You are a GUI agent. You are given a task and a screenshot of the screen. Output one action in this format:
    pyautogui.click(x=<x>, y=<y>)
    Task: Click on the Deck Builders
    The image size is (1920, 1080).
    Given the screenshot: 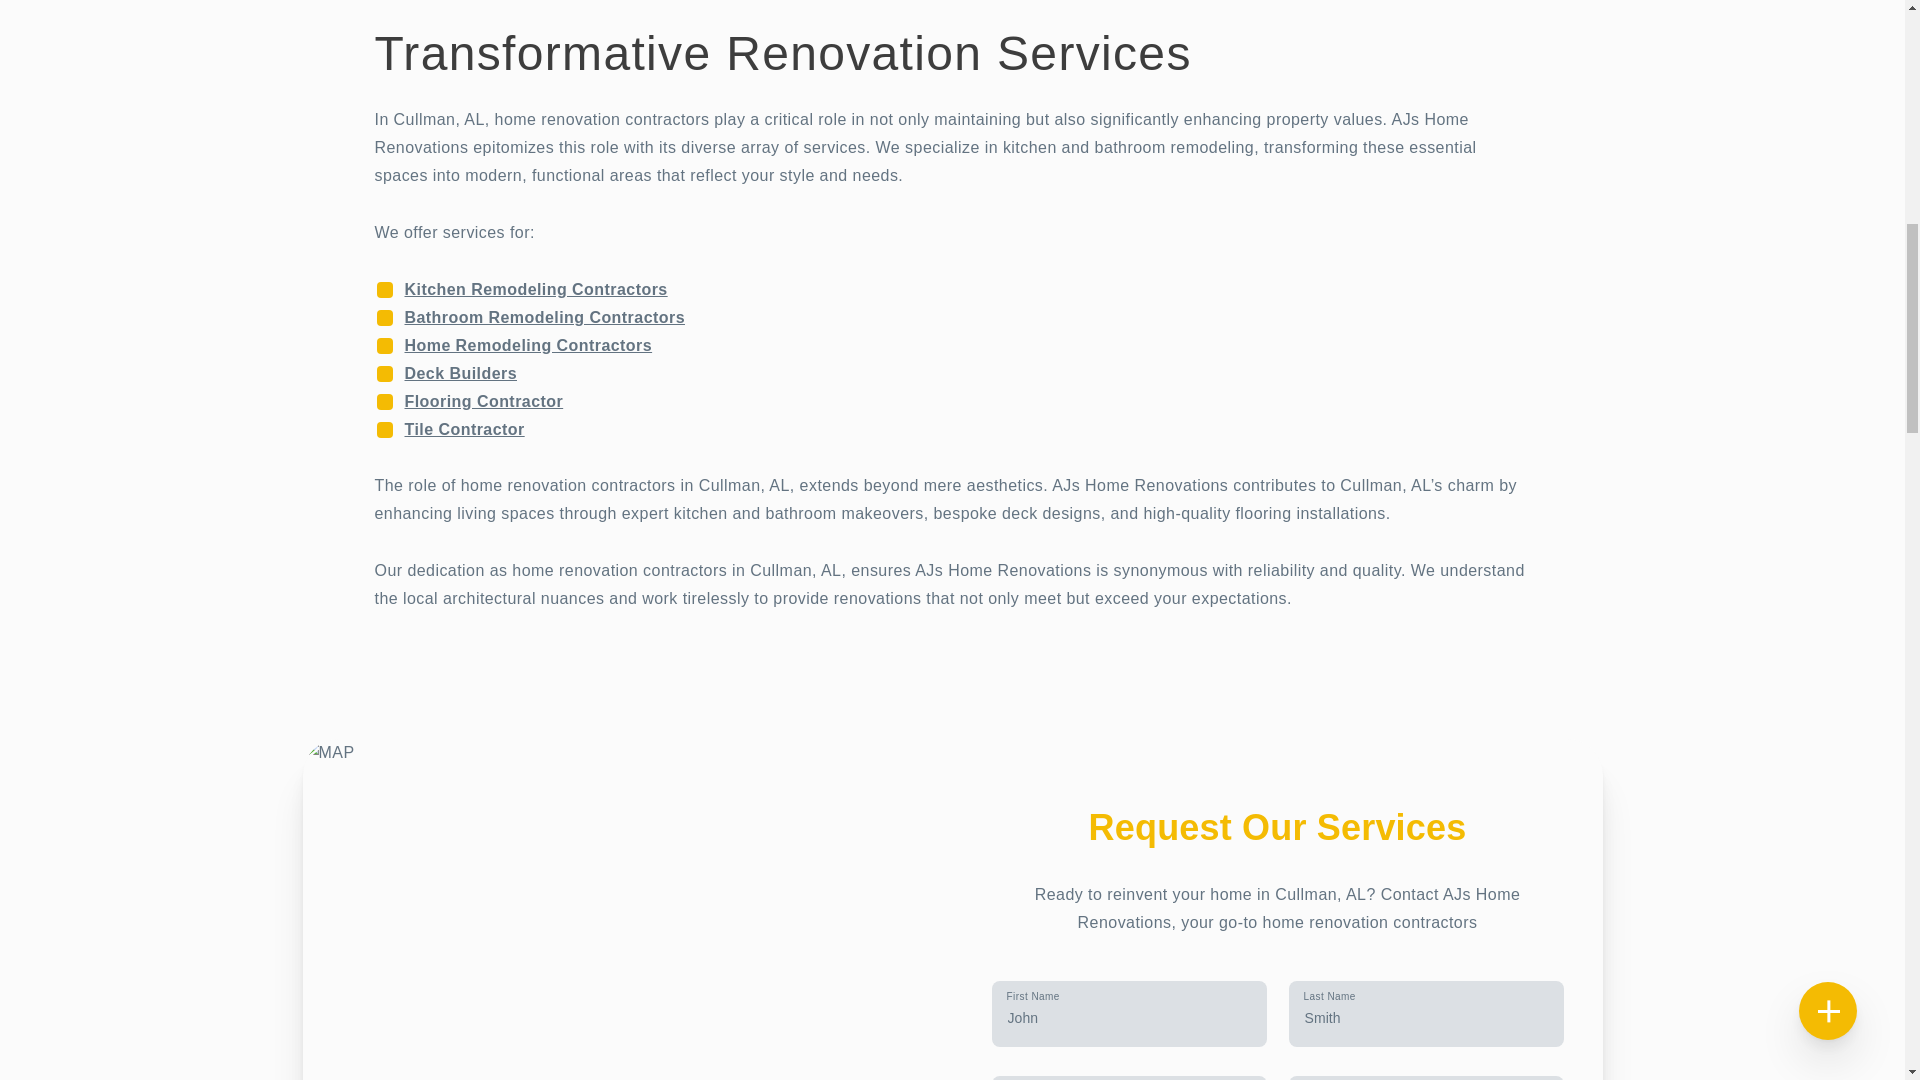 What is the action you would take?
    pyautogui.click(x=460, y=372)
    